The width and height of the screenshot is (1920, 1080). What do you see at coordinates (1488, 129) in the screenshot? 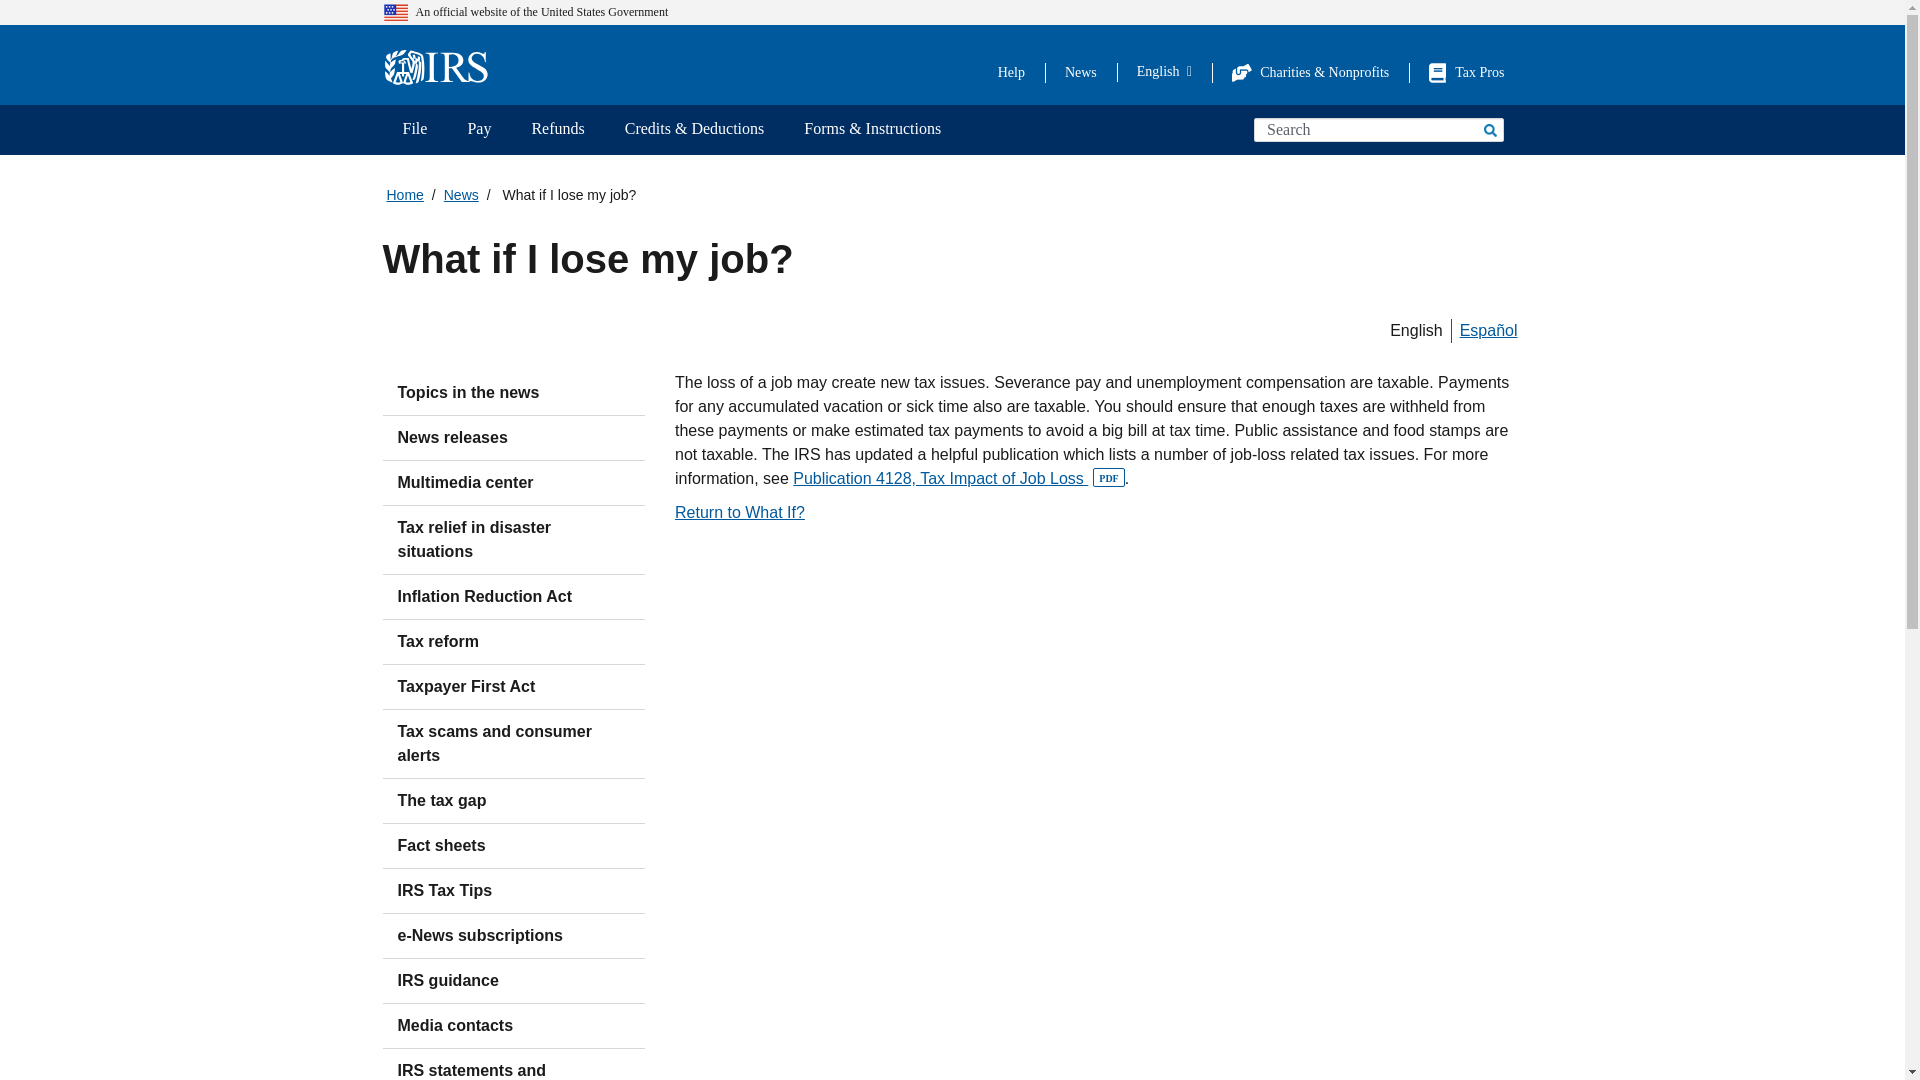
I see `Search` at bounding box center [1488, 129].